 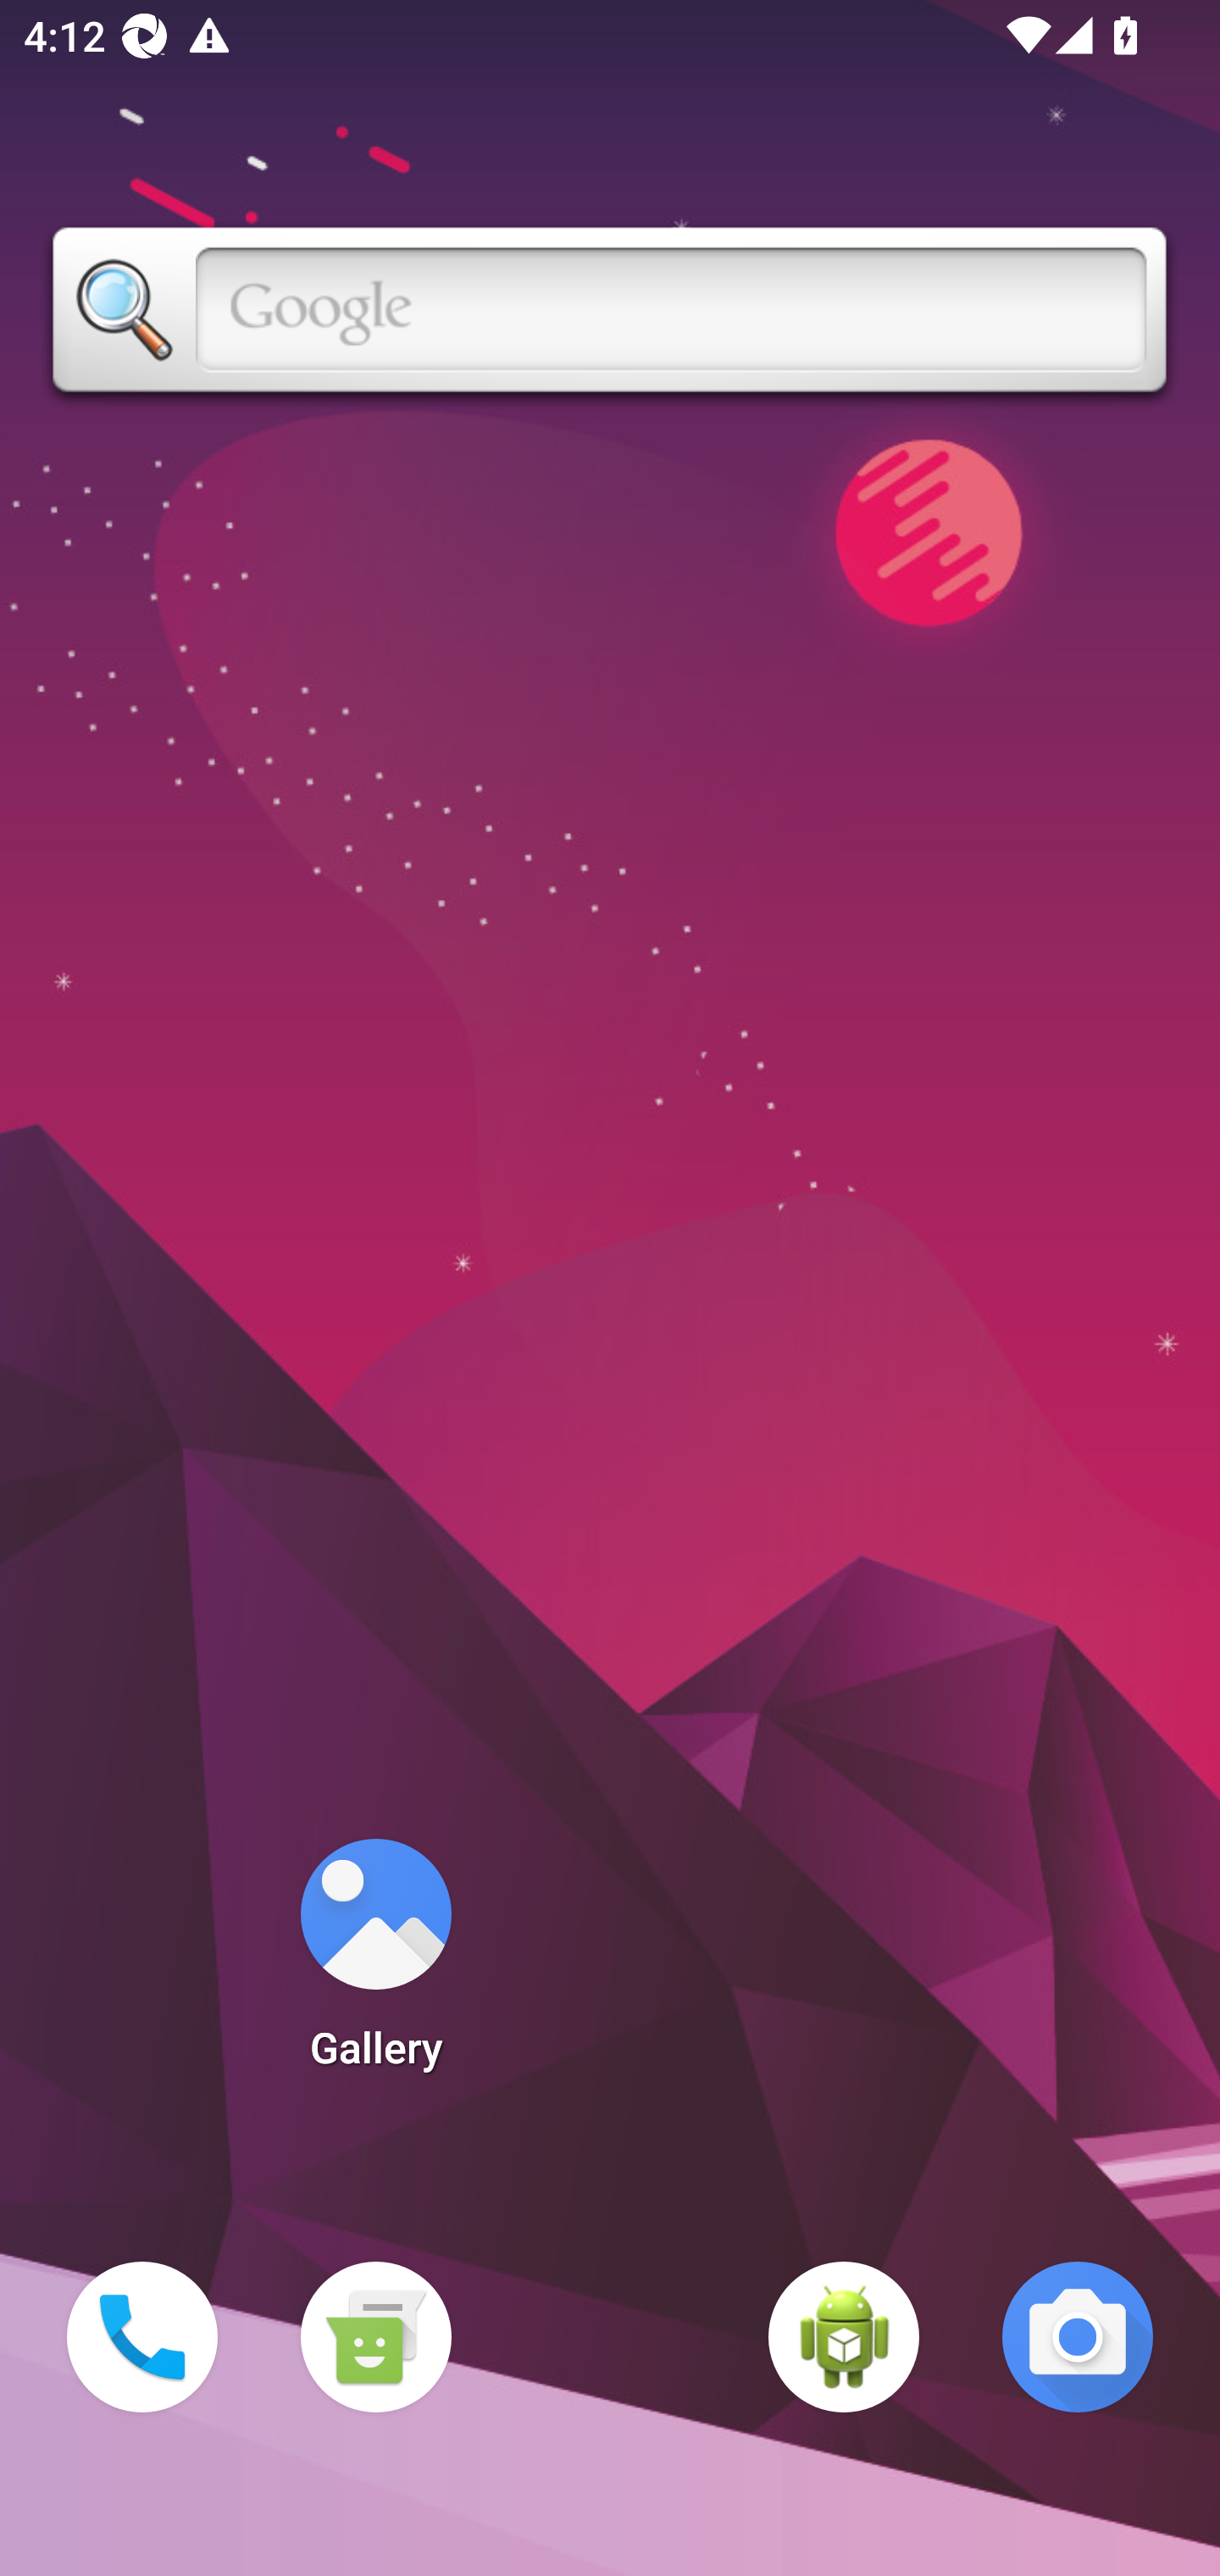 What do you see at coordinates (844, 2337) in the screenshot?
I see `WebView Browser Tester` at bounding box center [844, 2337].